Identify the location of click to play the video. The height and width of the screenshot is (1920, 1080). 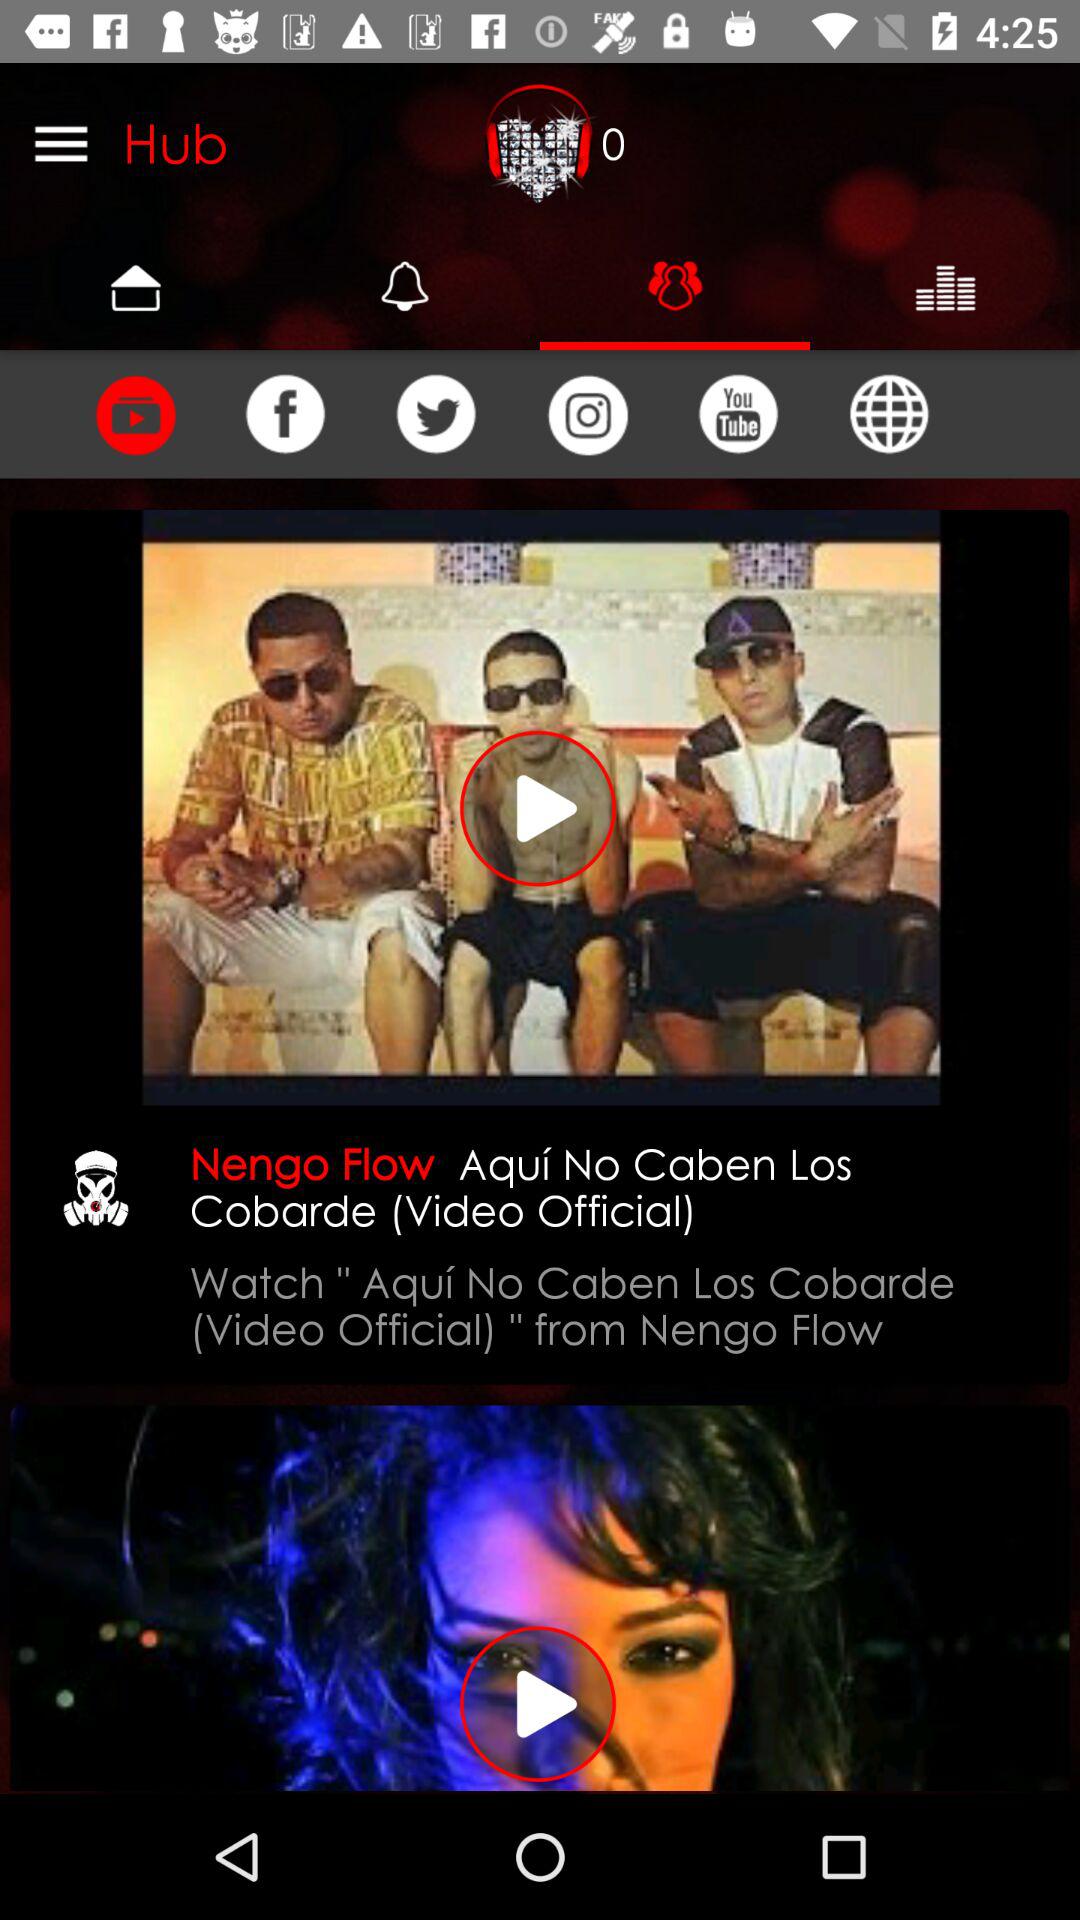
(540, 1598).